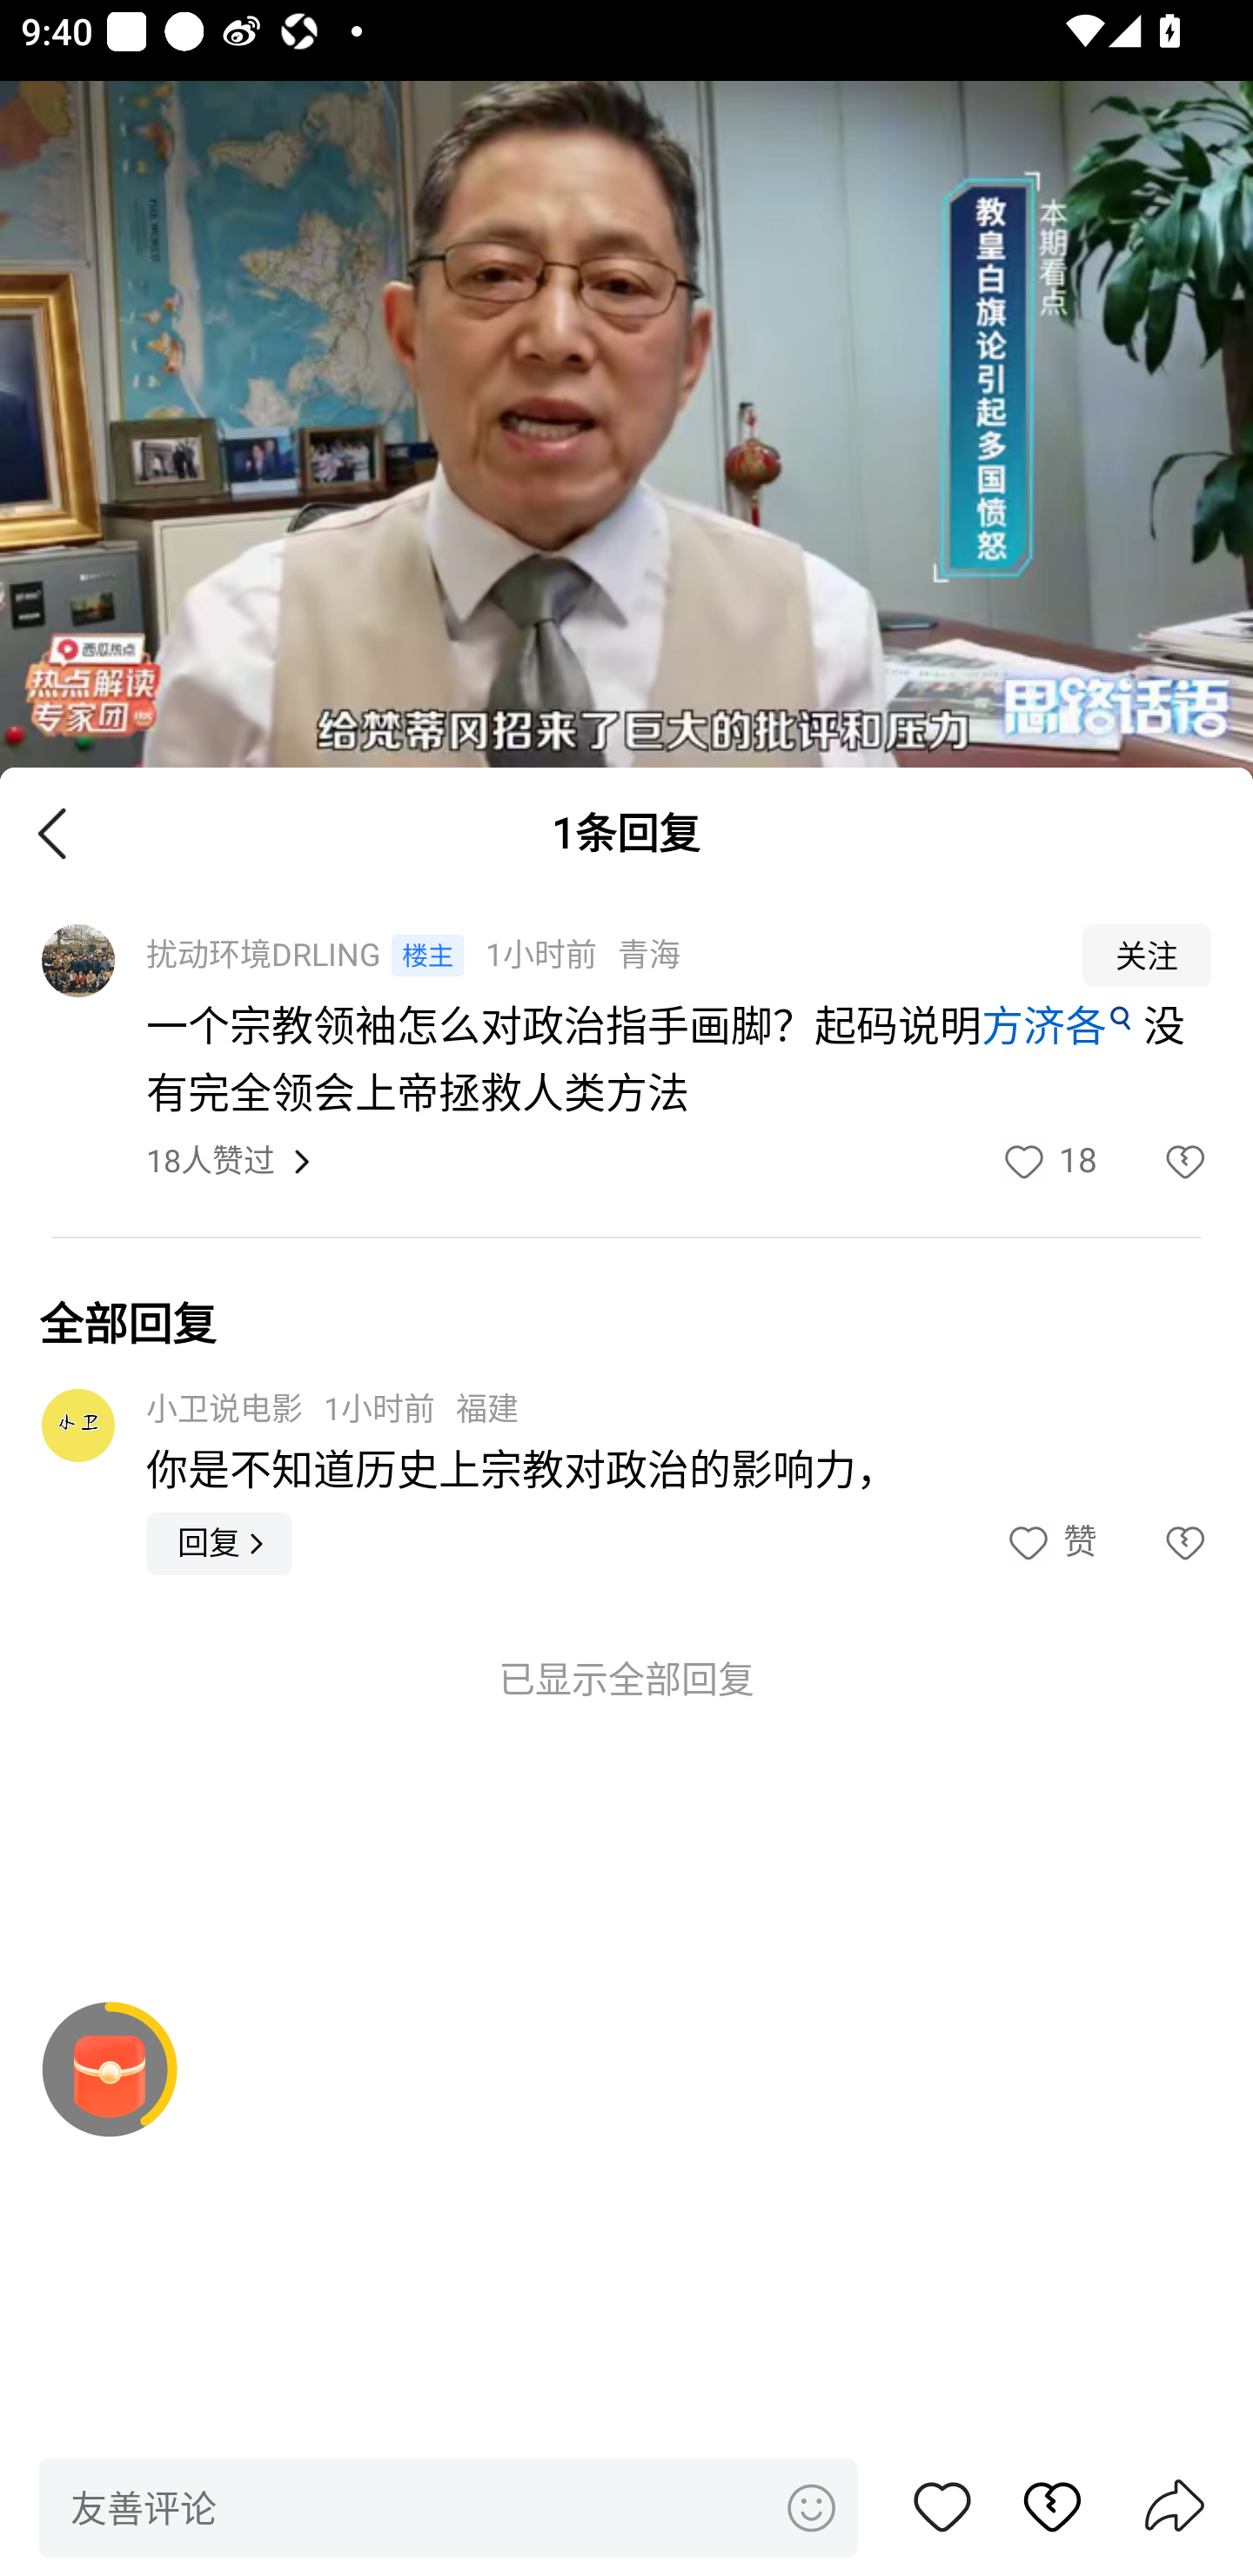  Describe the element at coordinates (448, 2507) in the screenshot. I see `友善评论 表情` at that location.